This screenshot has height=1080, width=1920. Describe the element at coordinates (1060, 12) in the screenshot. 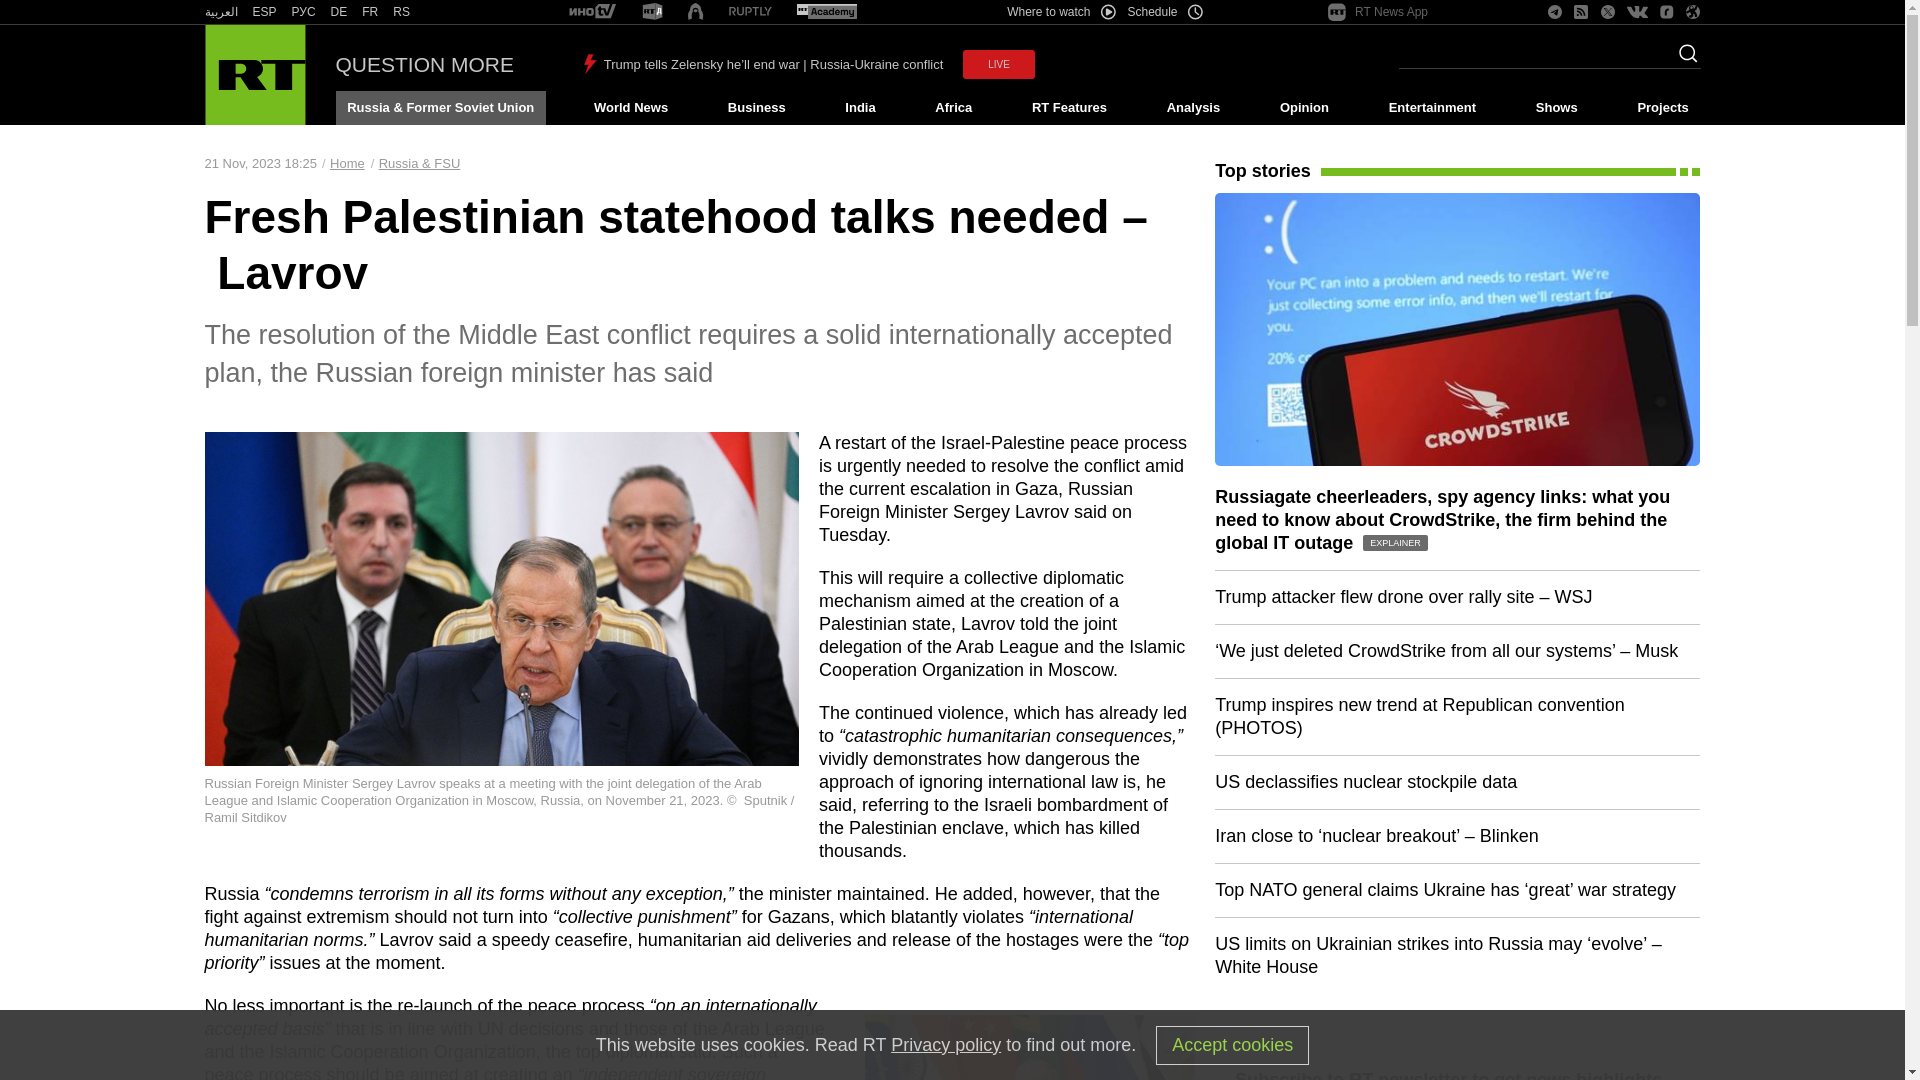

I see `Where to watch` at that location.